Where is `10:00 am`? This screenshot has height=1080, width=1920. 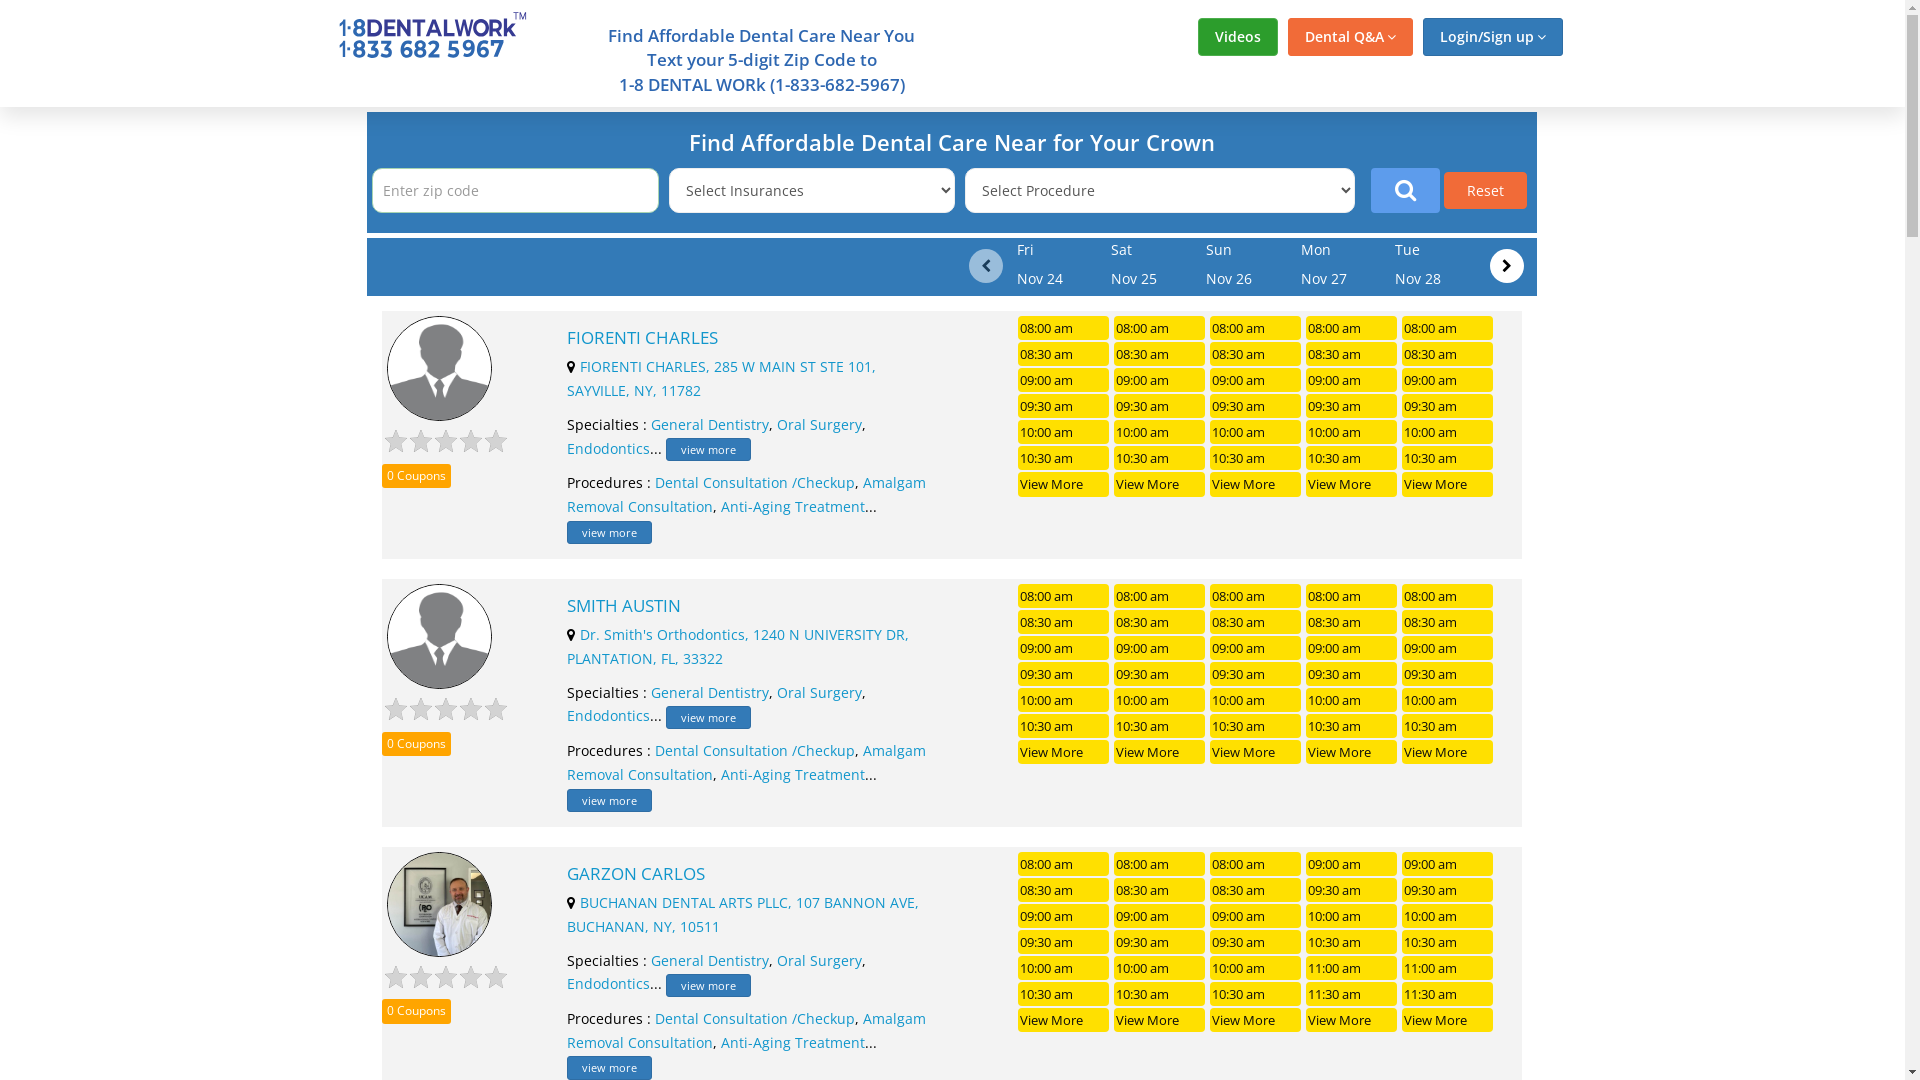
10:00 am is located at coordinates (1448, 700).